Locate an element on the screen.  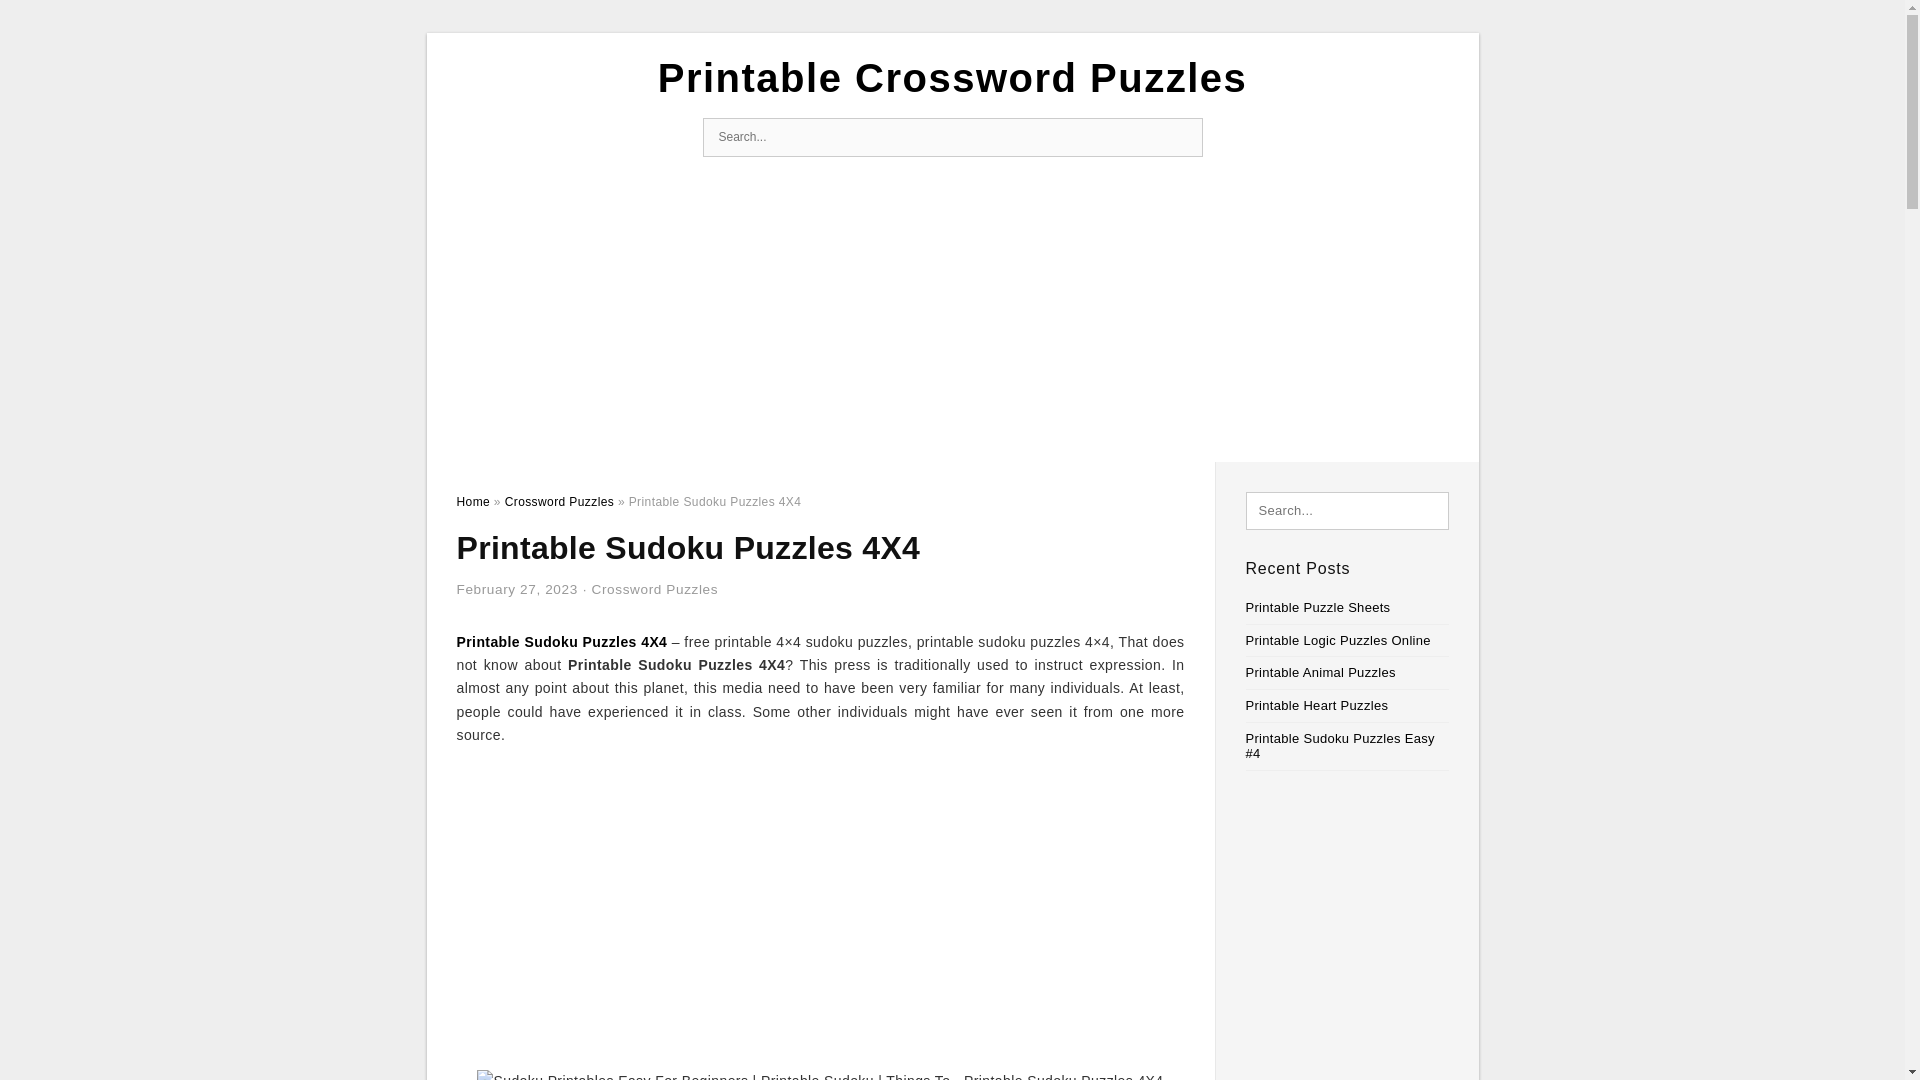
Search is located at coordinates (1181, 137).